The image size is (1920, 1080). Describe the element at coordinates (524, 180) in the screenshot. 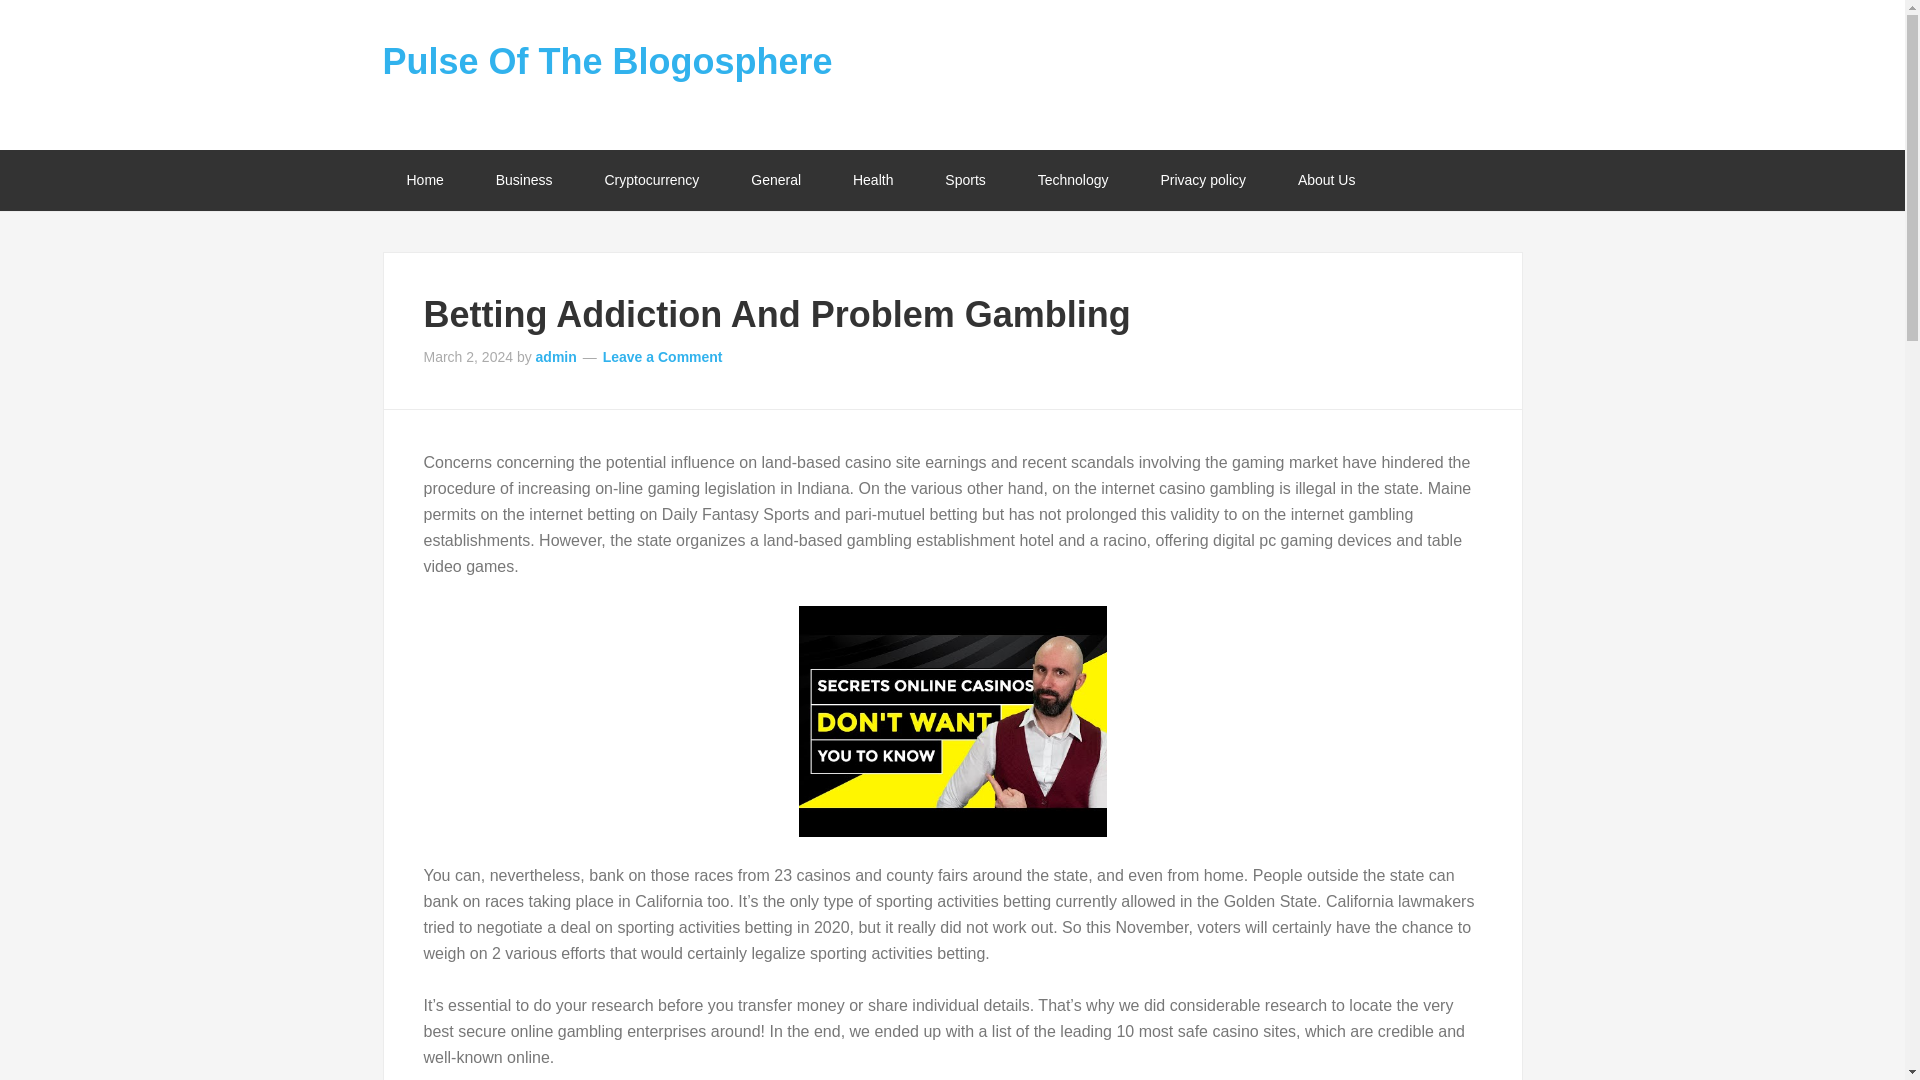

I see `Business` at that location.